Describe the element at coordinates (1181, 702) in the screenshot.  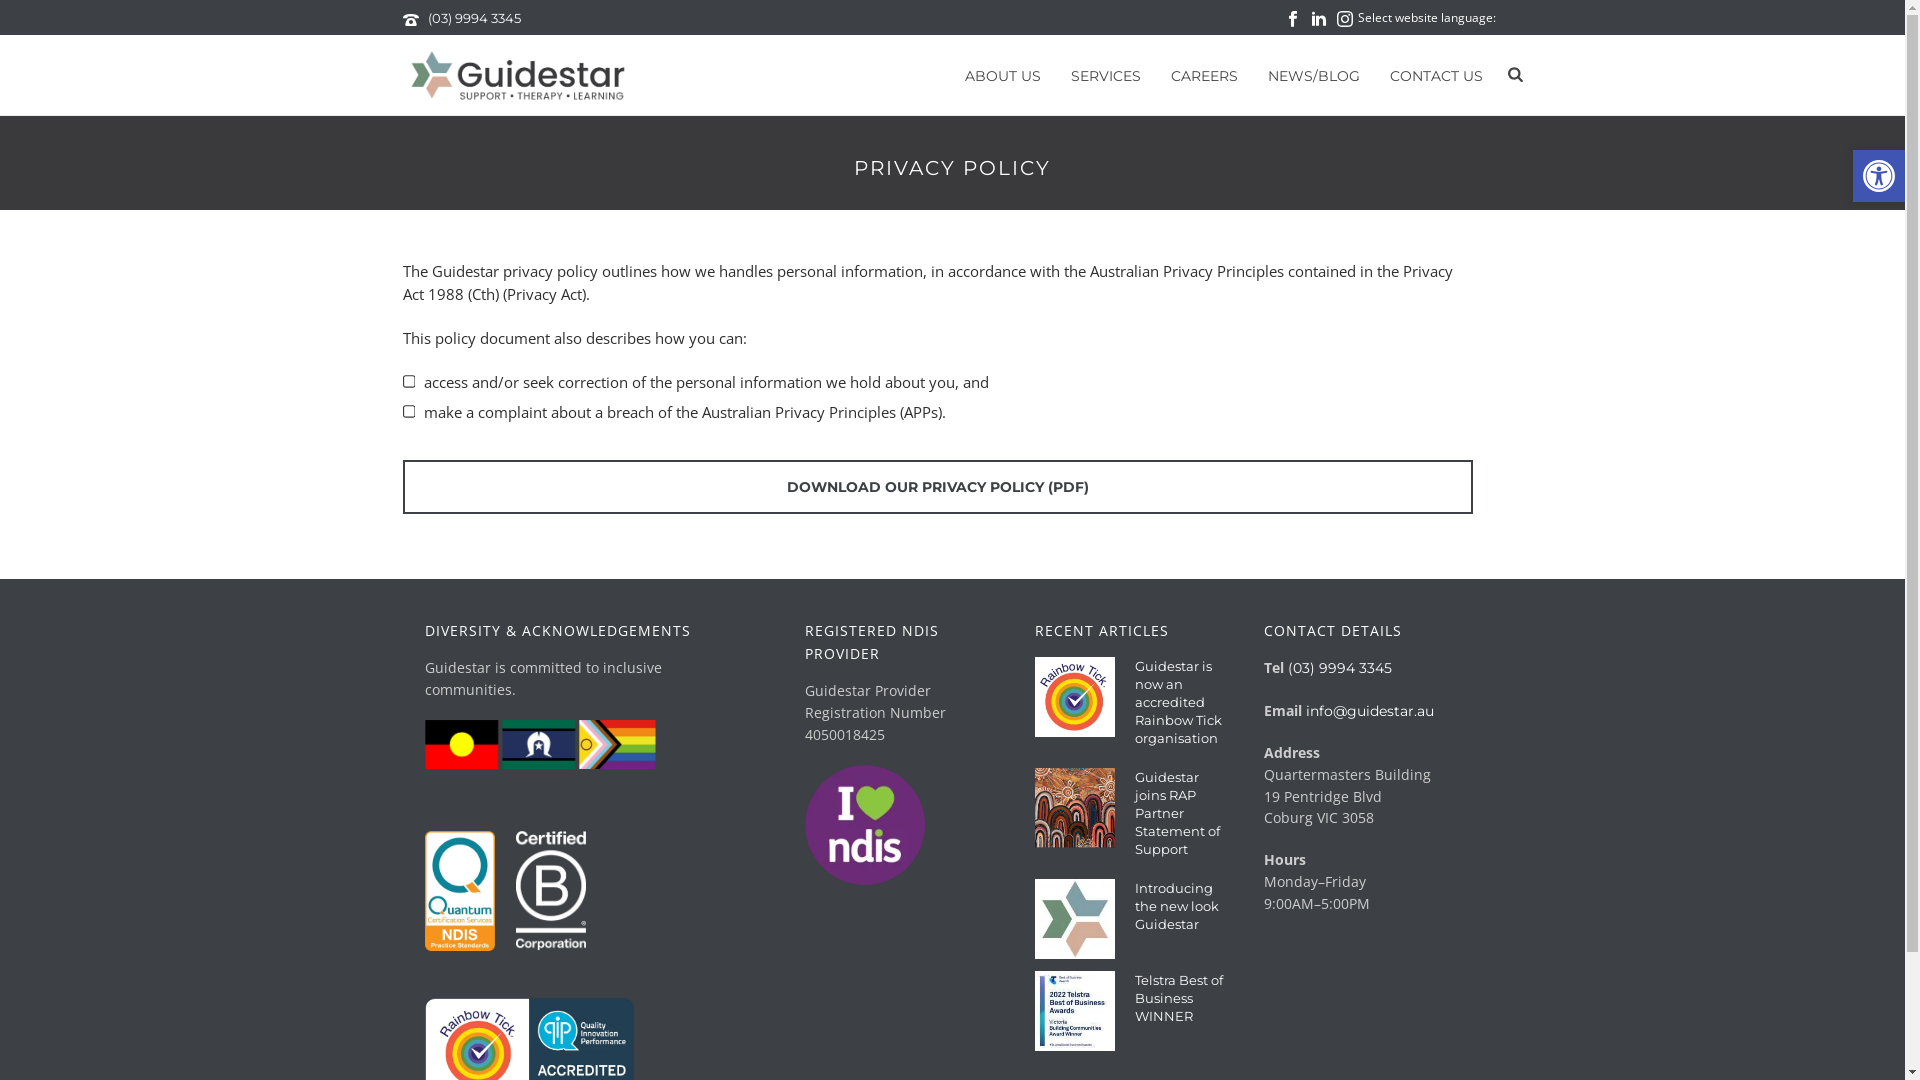
I see `Guidestar is now an accredited Rainbow Tick organisation` at that location.